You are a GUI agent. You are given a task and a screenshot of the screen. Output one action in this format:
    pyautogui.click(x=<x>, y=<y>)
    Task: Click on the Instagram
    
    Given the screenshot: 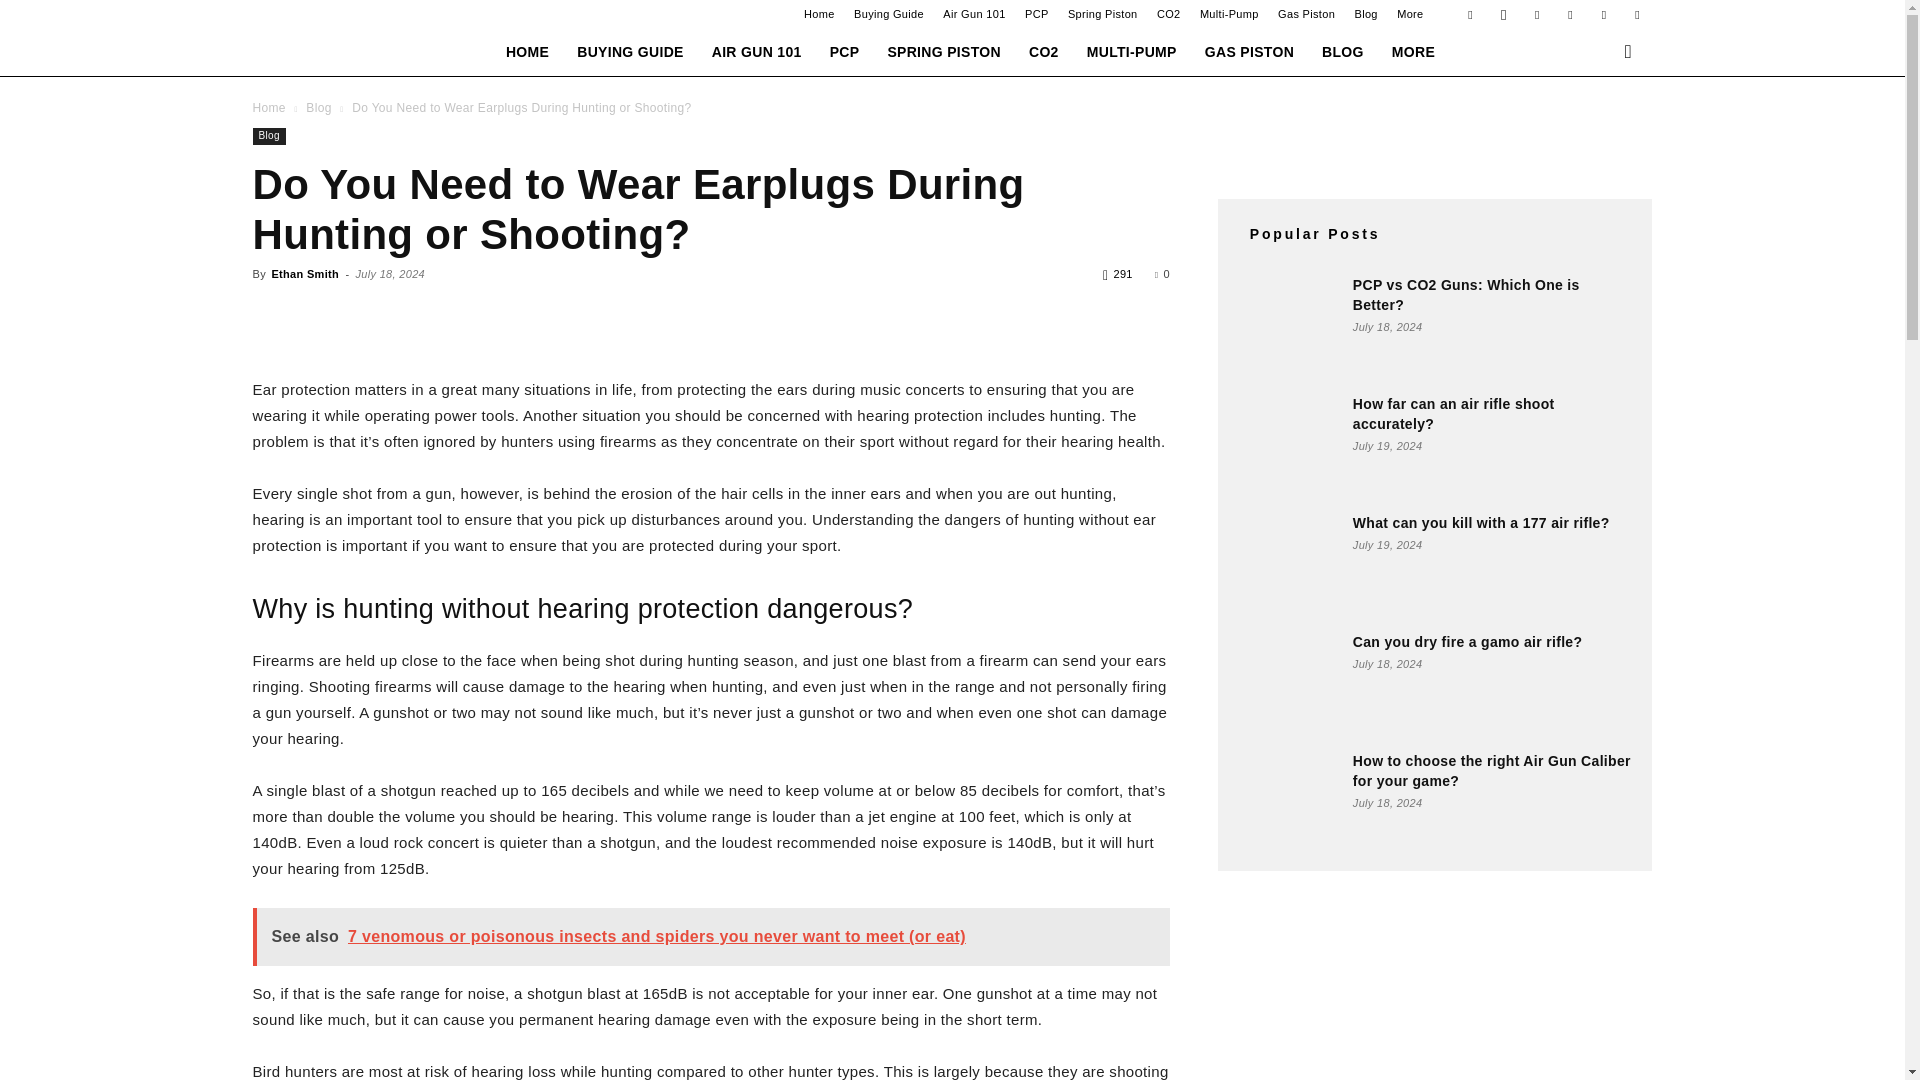 What is the action you would take?
    pyautogui.click(x=1504, y=14)
    